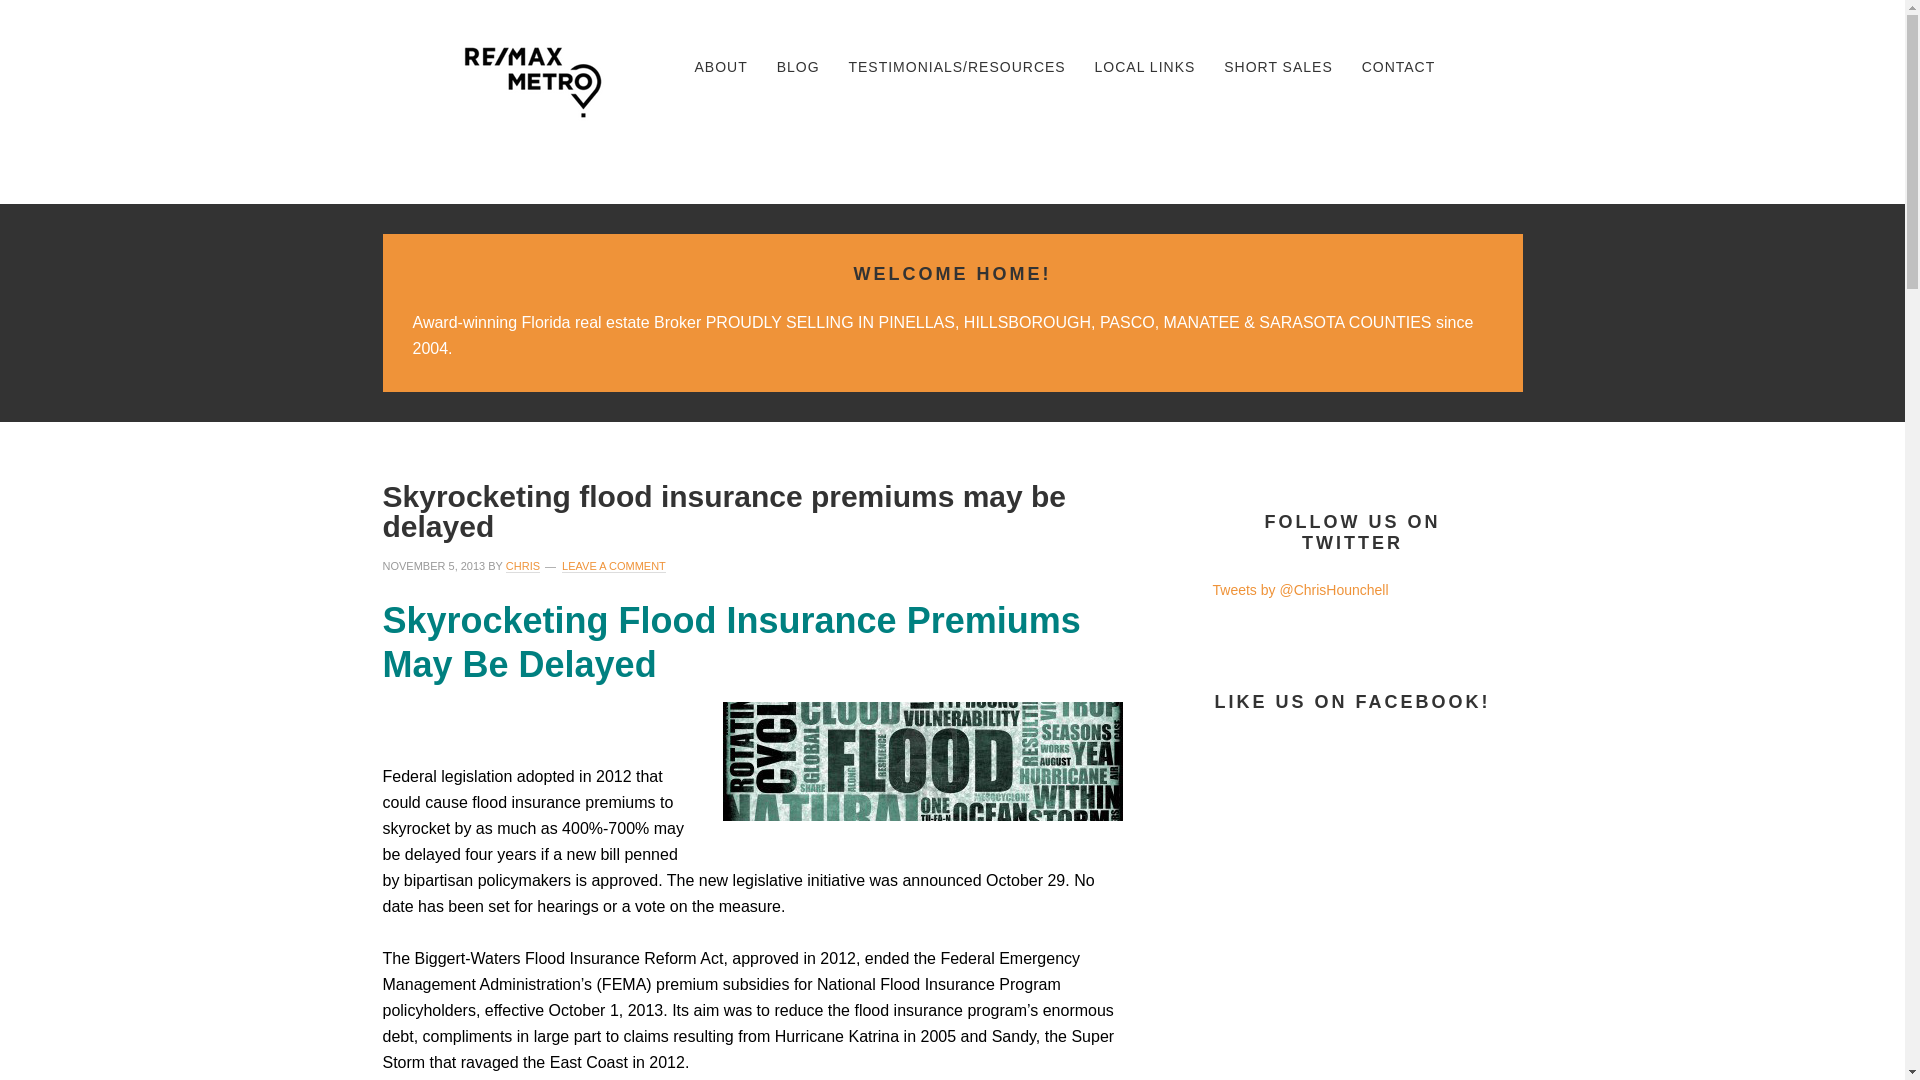 The height and width of the screenshot is (1080, 1920). I want to click on CHRIS, so click(522, 566).